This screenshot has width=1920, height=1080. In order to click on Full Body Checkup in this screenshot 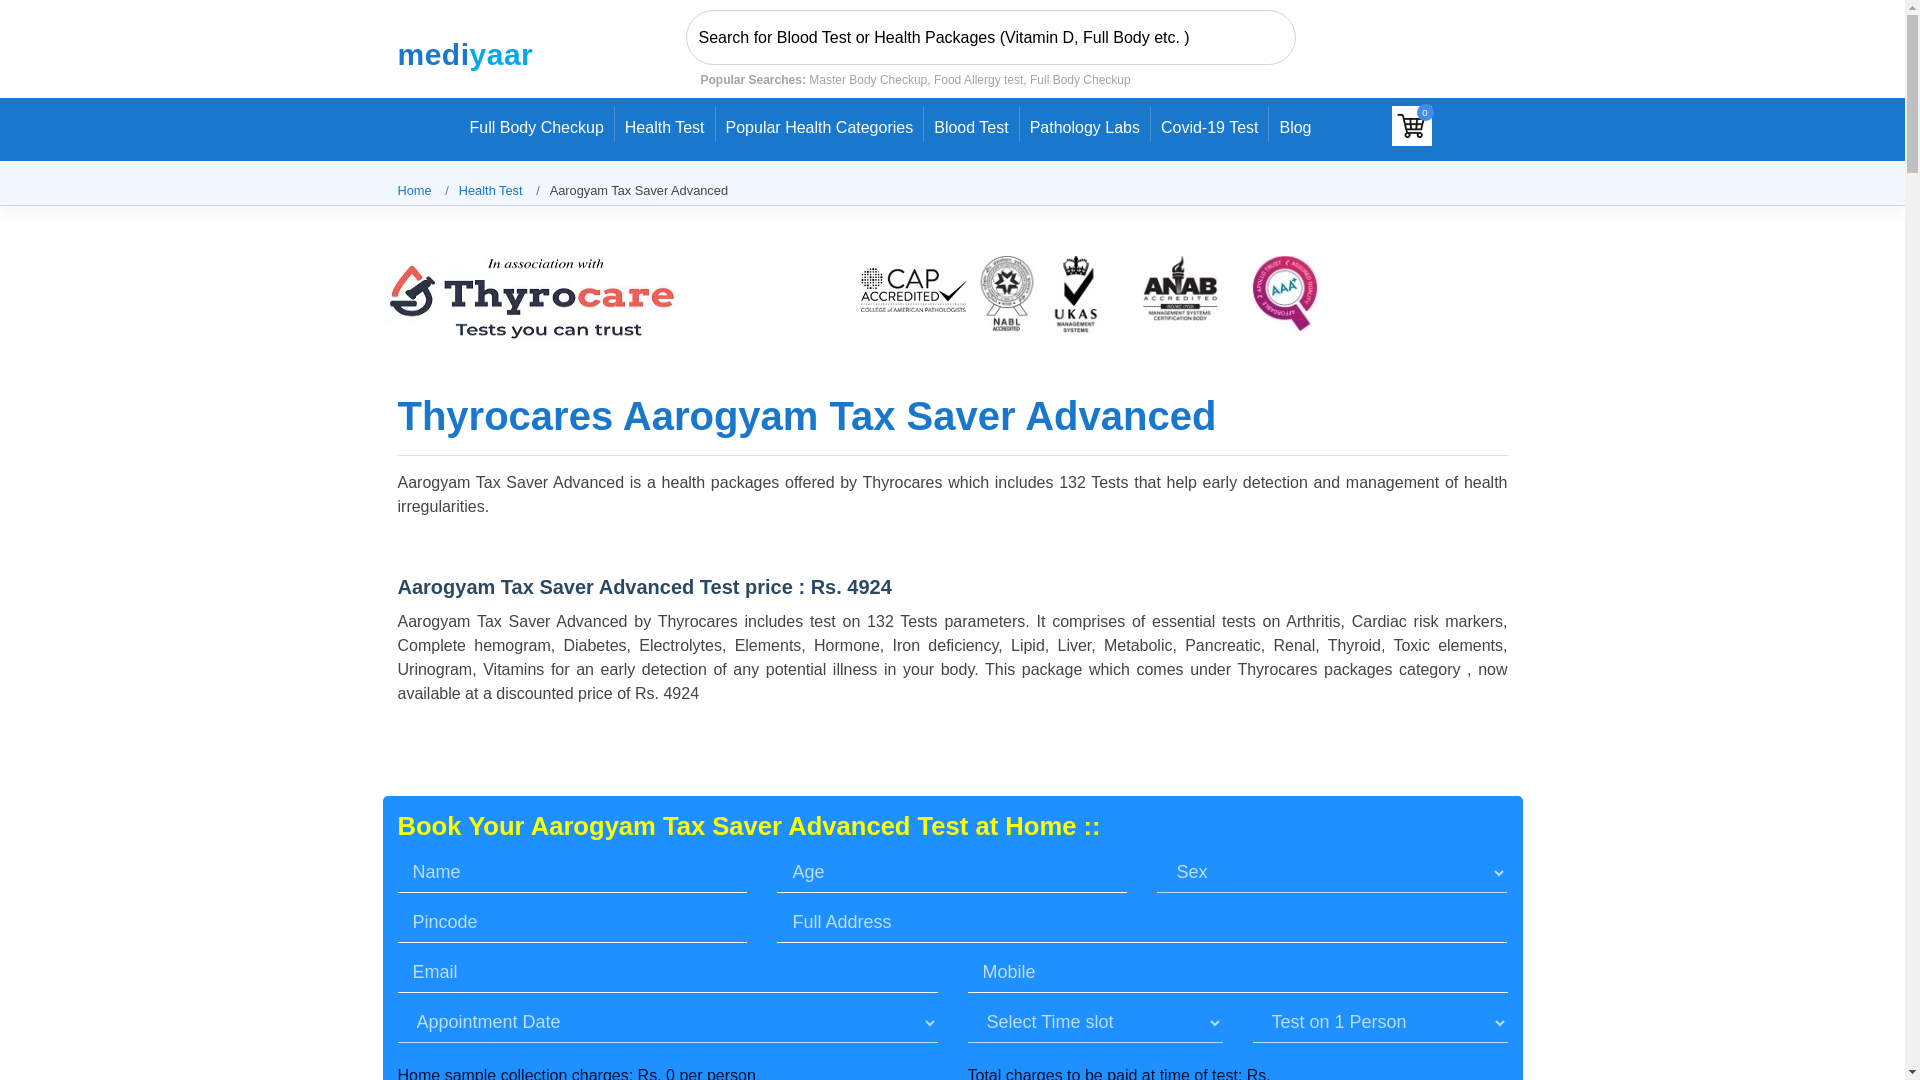, I will do `click(536, 123)`.